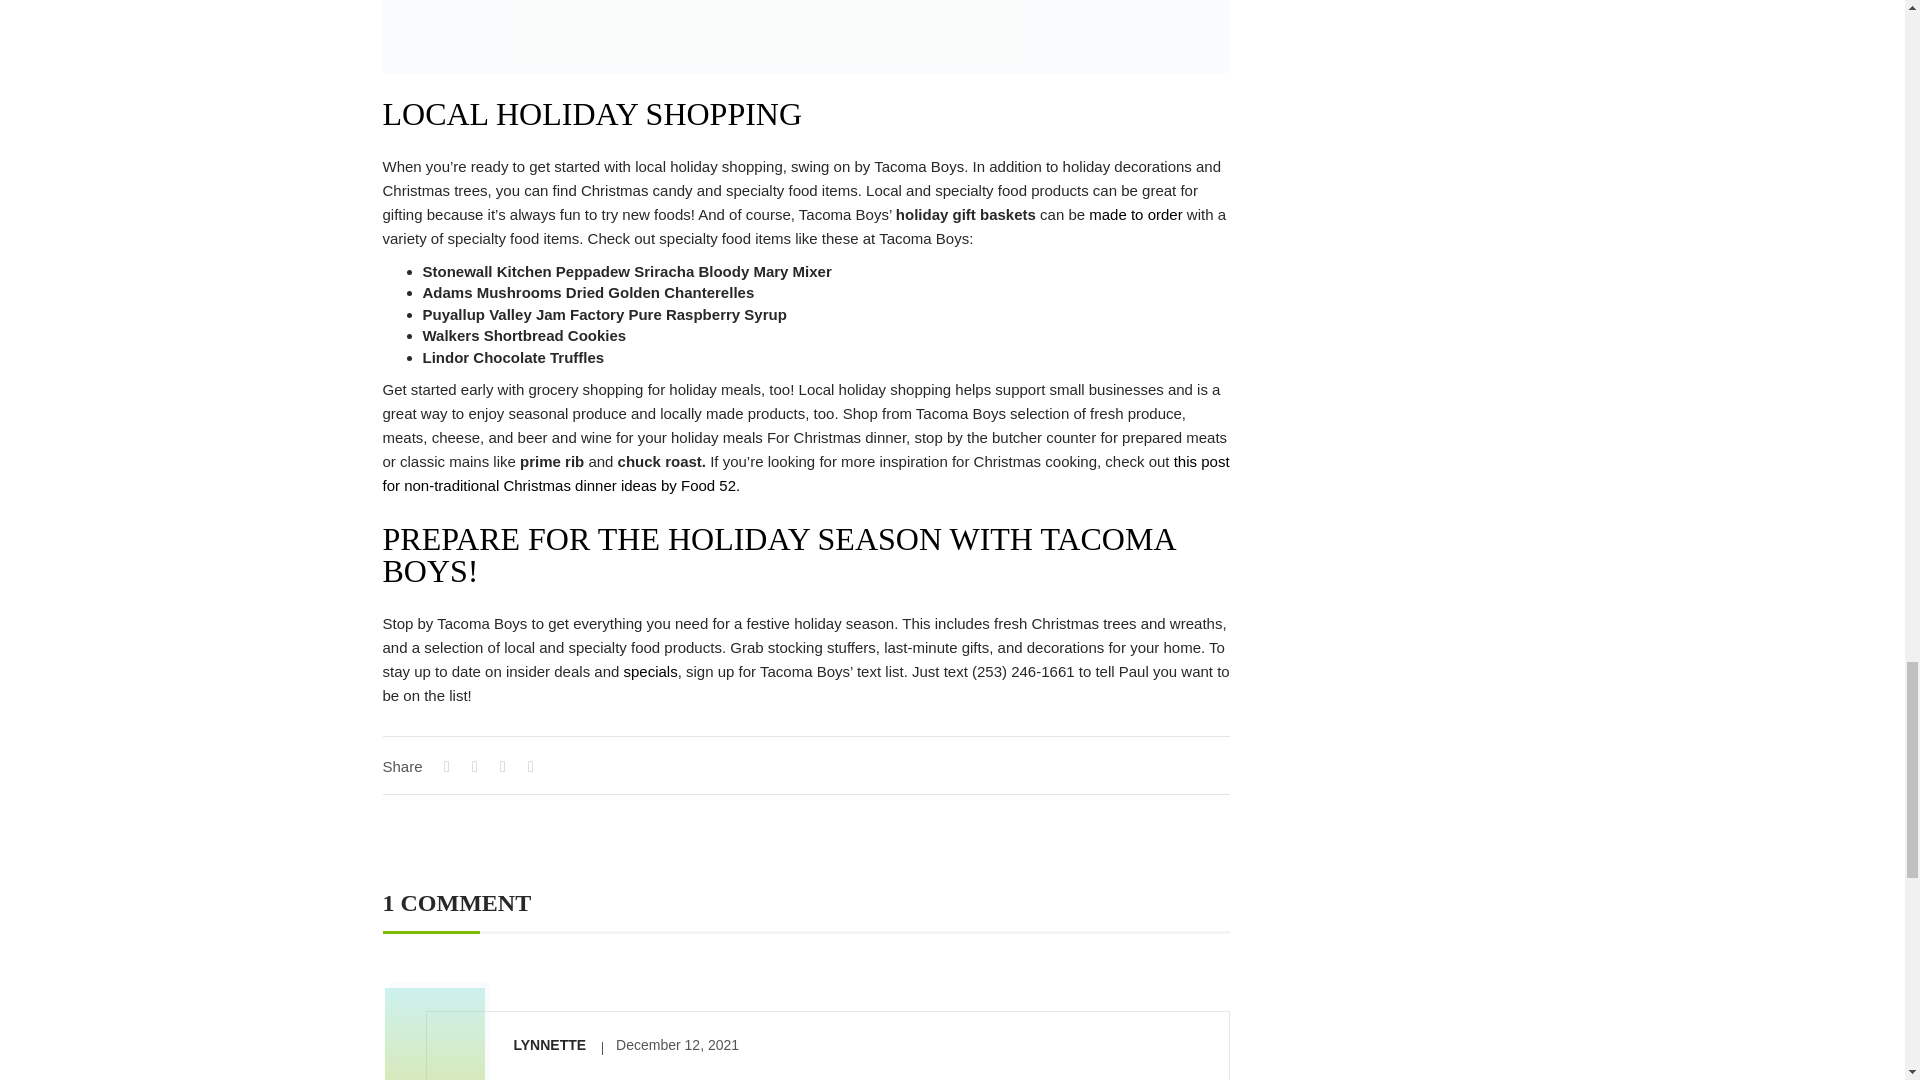 The image size is (1920, 1080). I want to click on specials, so click(650, 672).